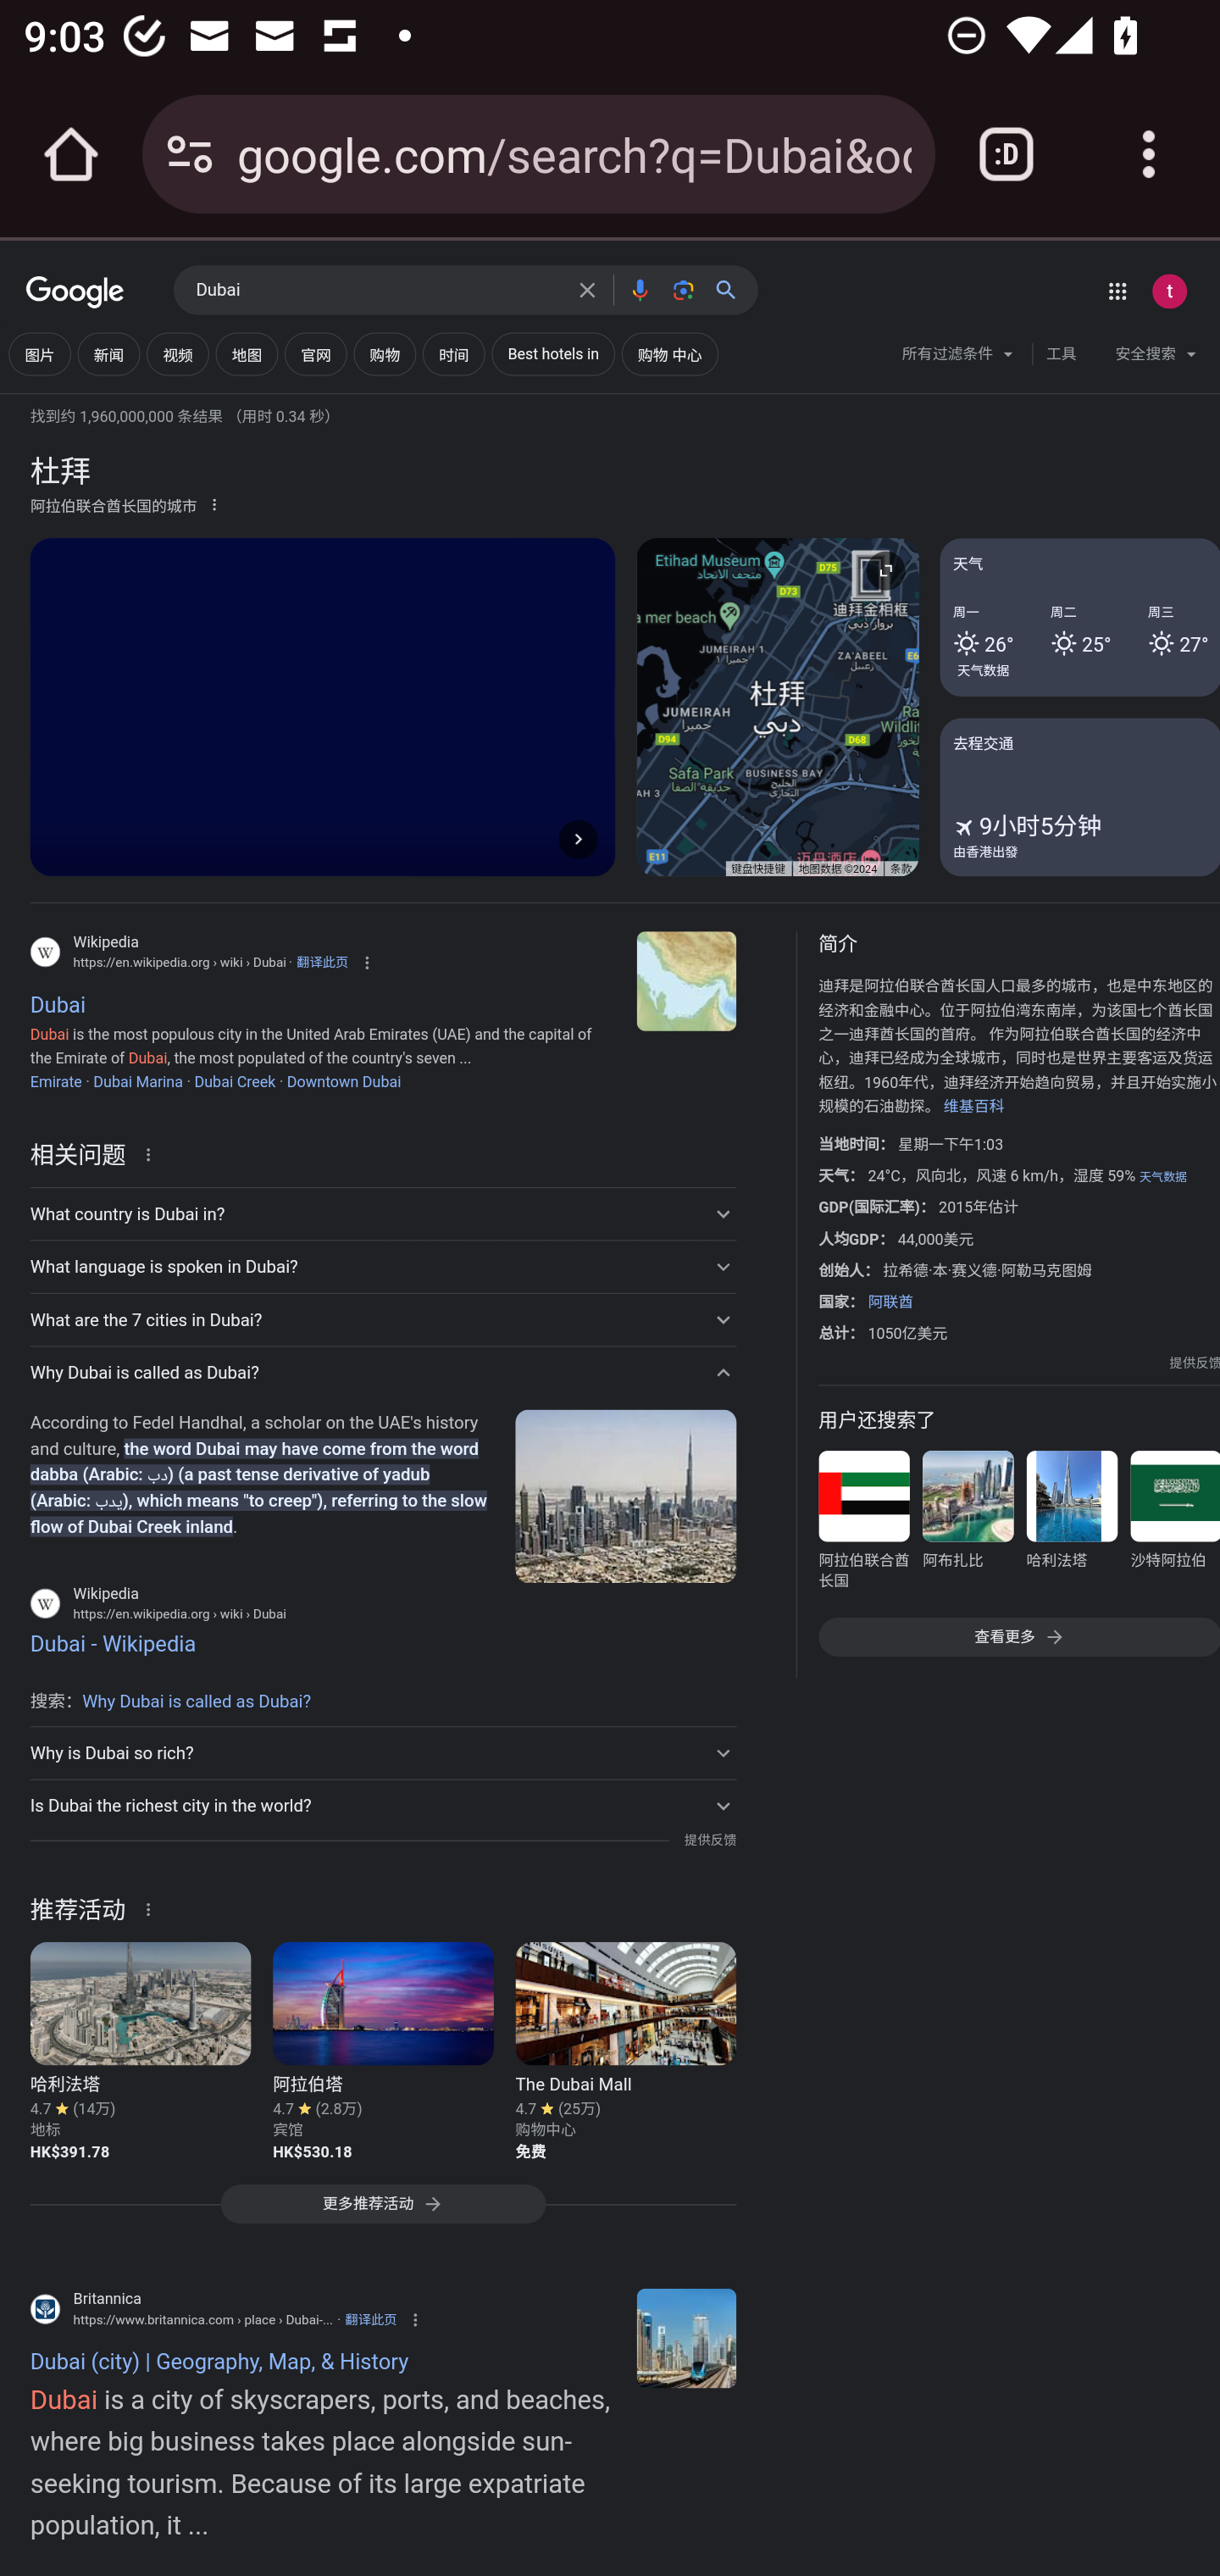 Image resolution: width=1220 pixels, height=2576 pixels. What do you see at coordinates (733, 290) in the screenshot?
I see `搜索` at bounding box center [733, 290].